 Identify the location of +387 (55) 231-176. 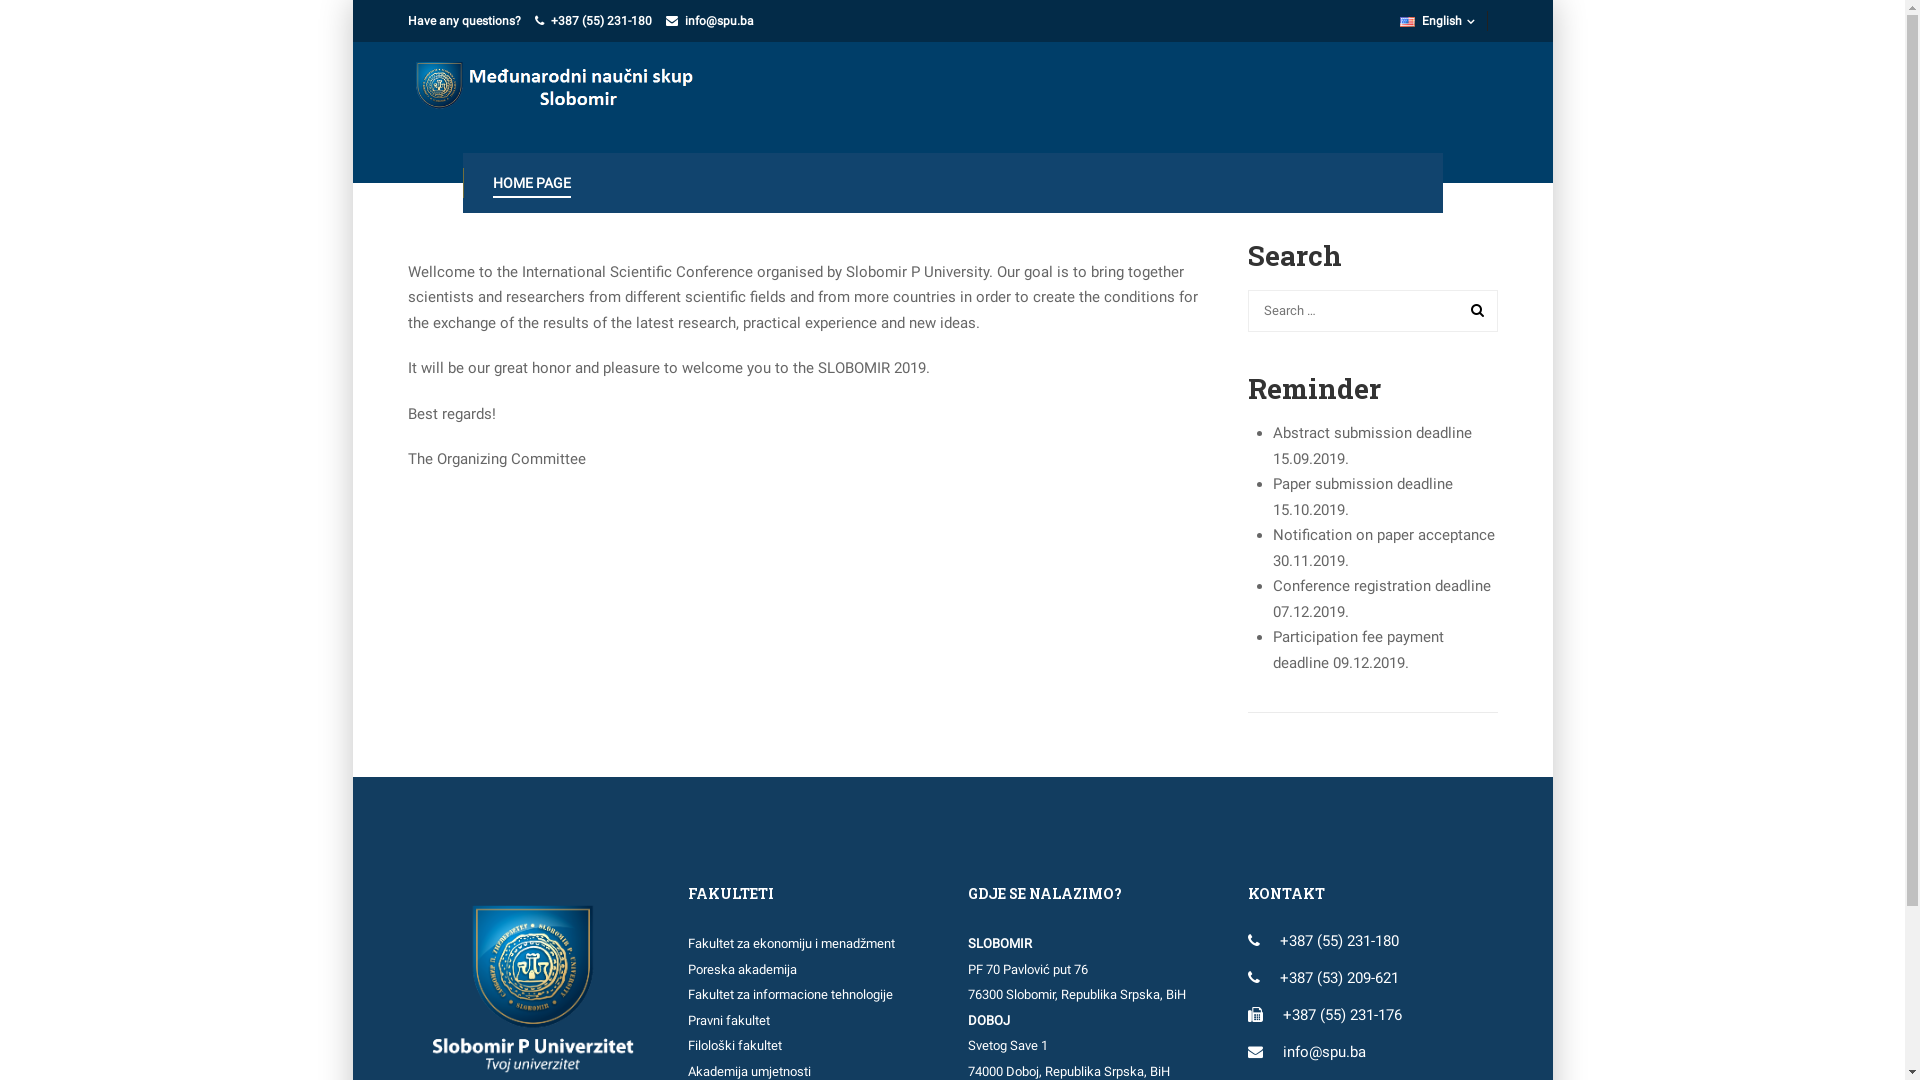
(1342, 1015).